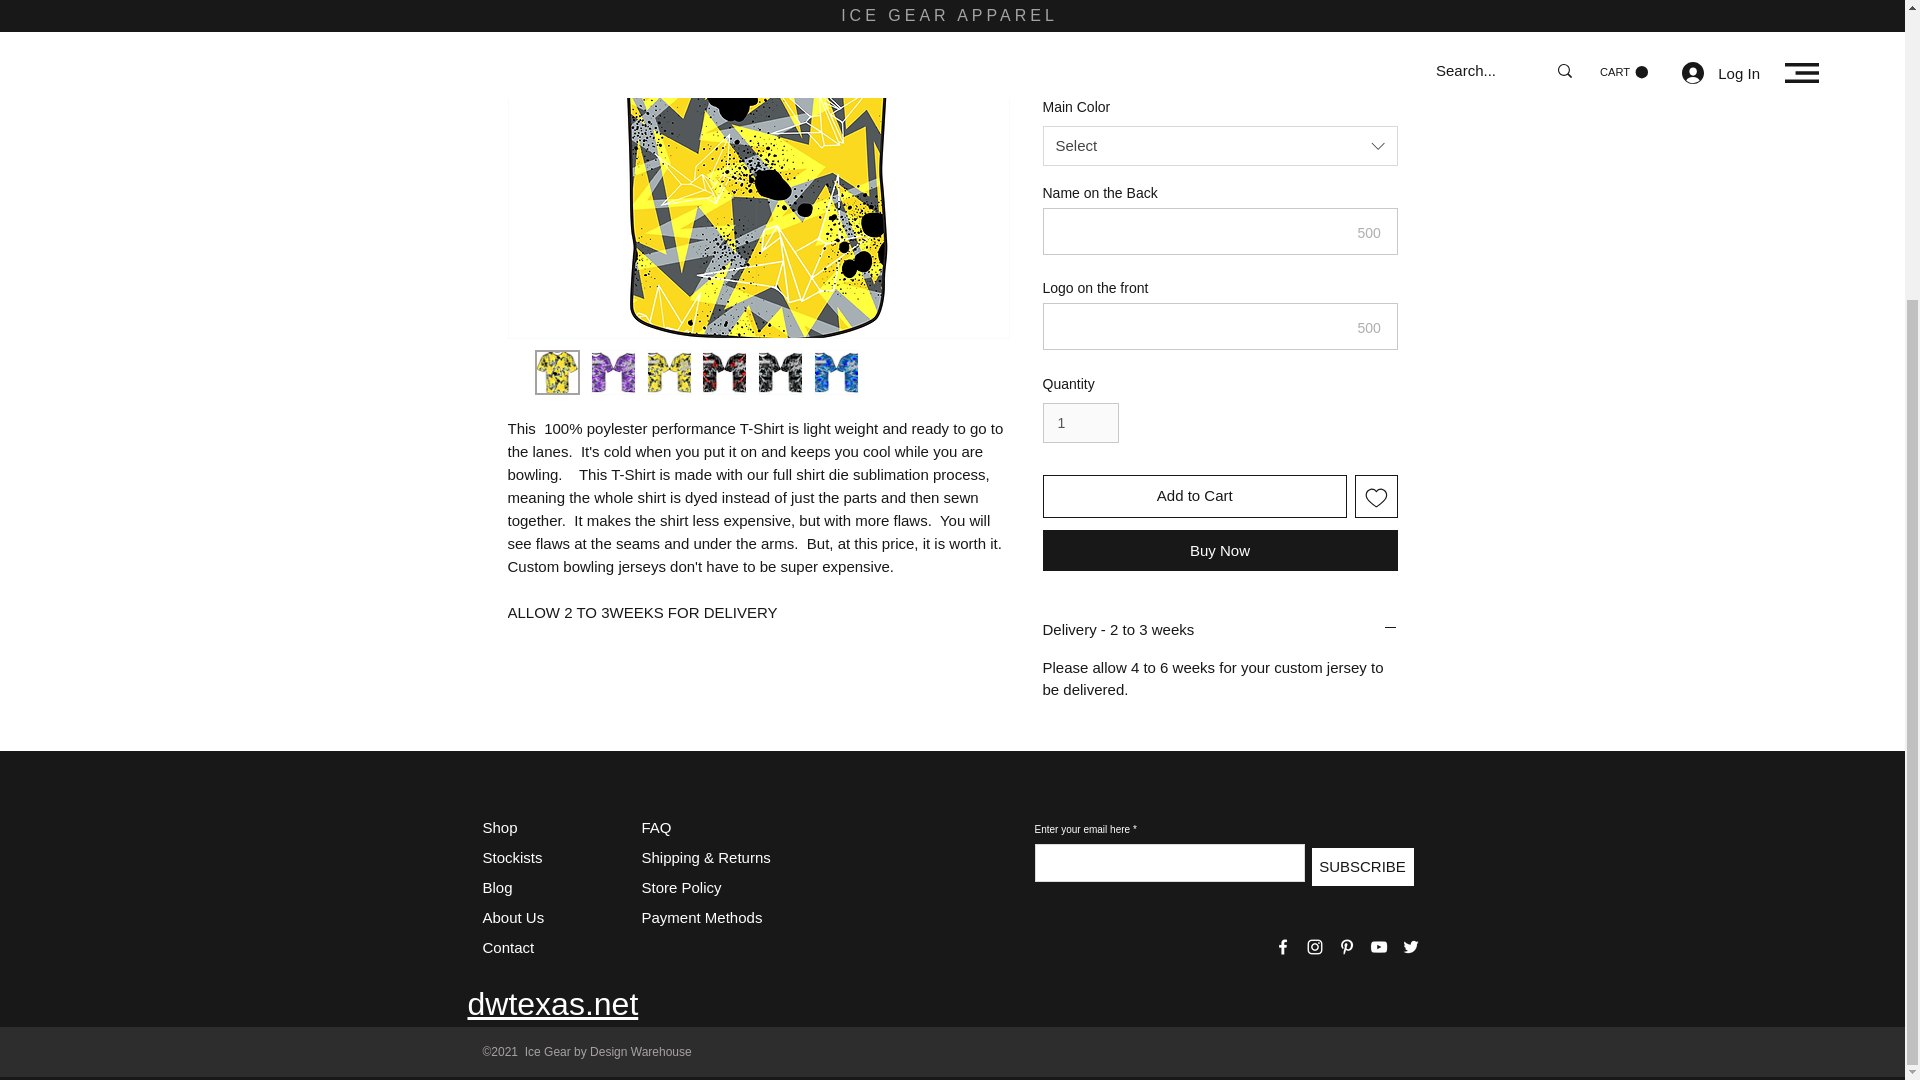  I want to click on dwtexas.net, so click(554, 1004).